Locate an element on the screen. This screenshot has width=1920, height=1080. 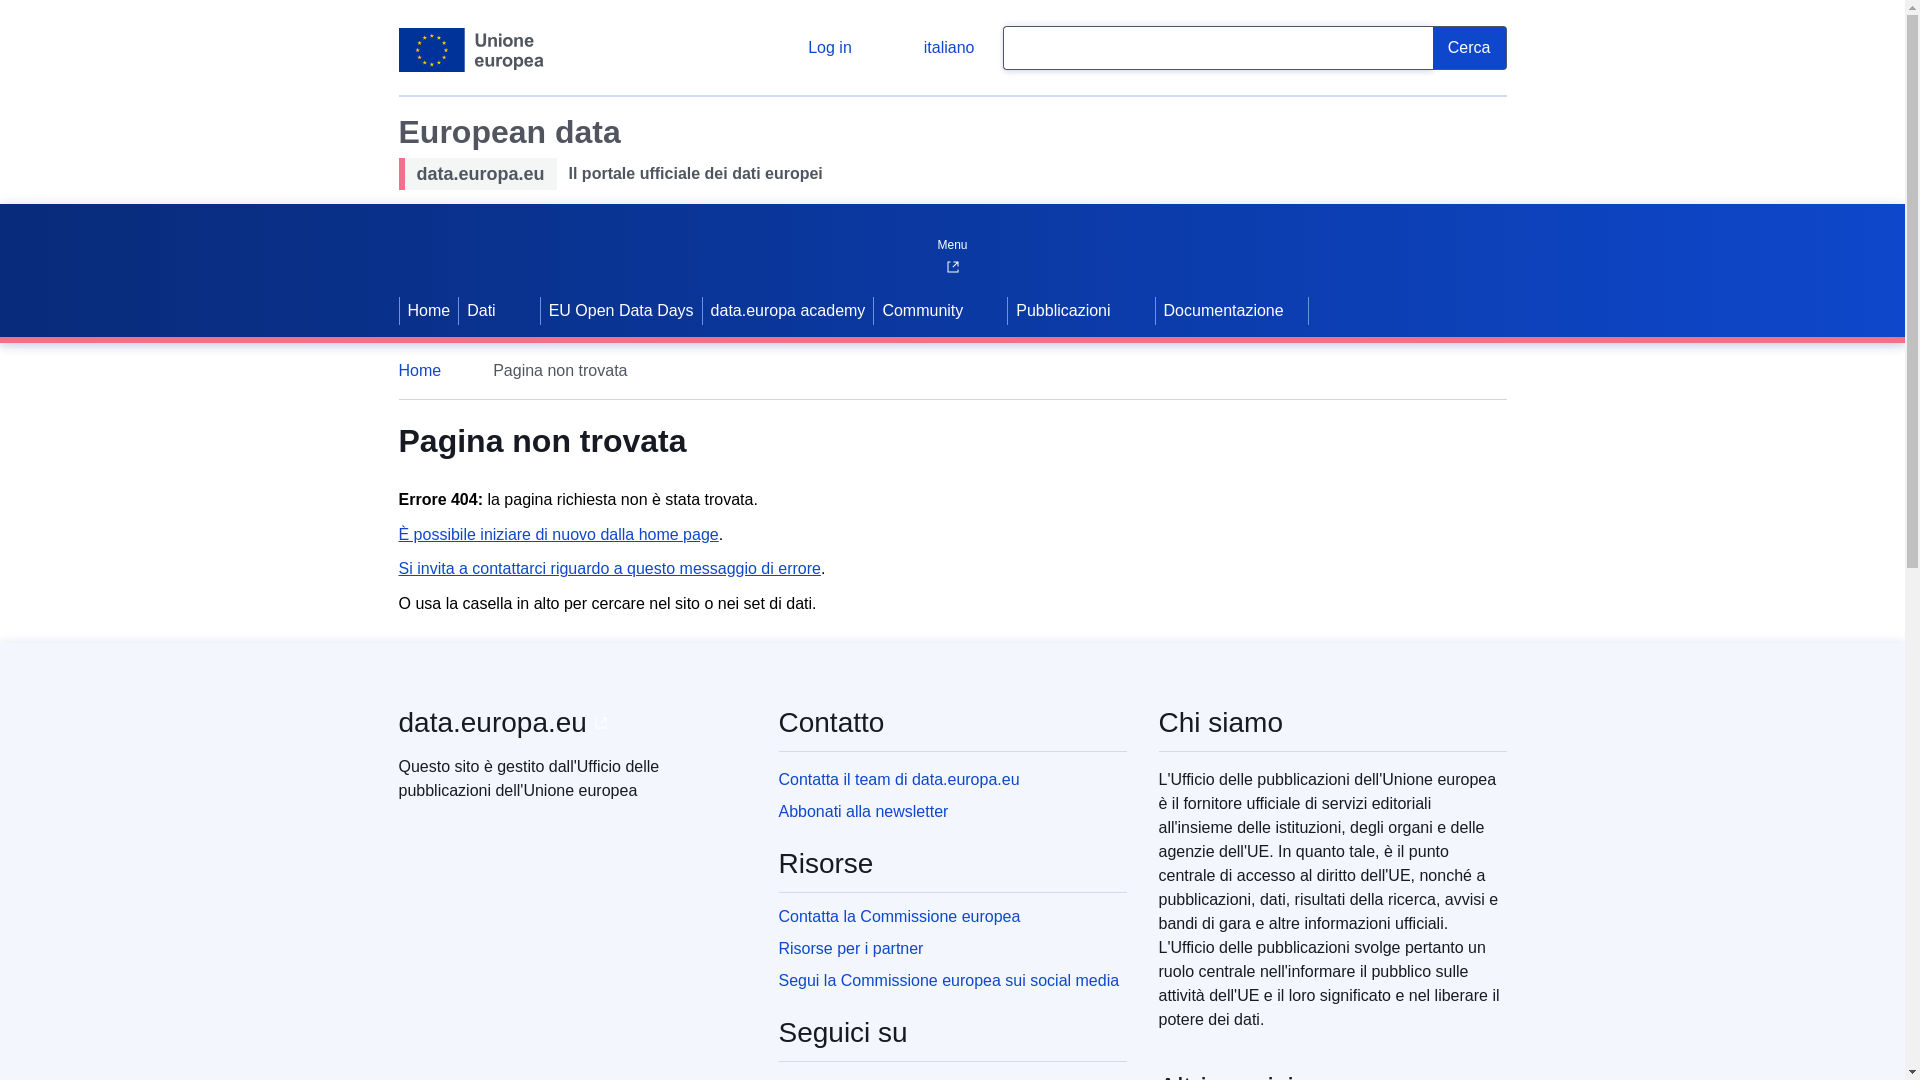
italiano is located at coordinates (932, 48).